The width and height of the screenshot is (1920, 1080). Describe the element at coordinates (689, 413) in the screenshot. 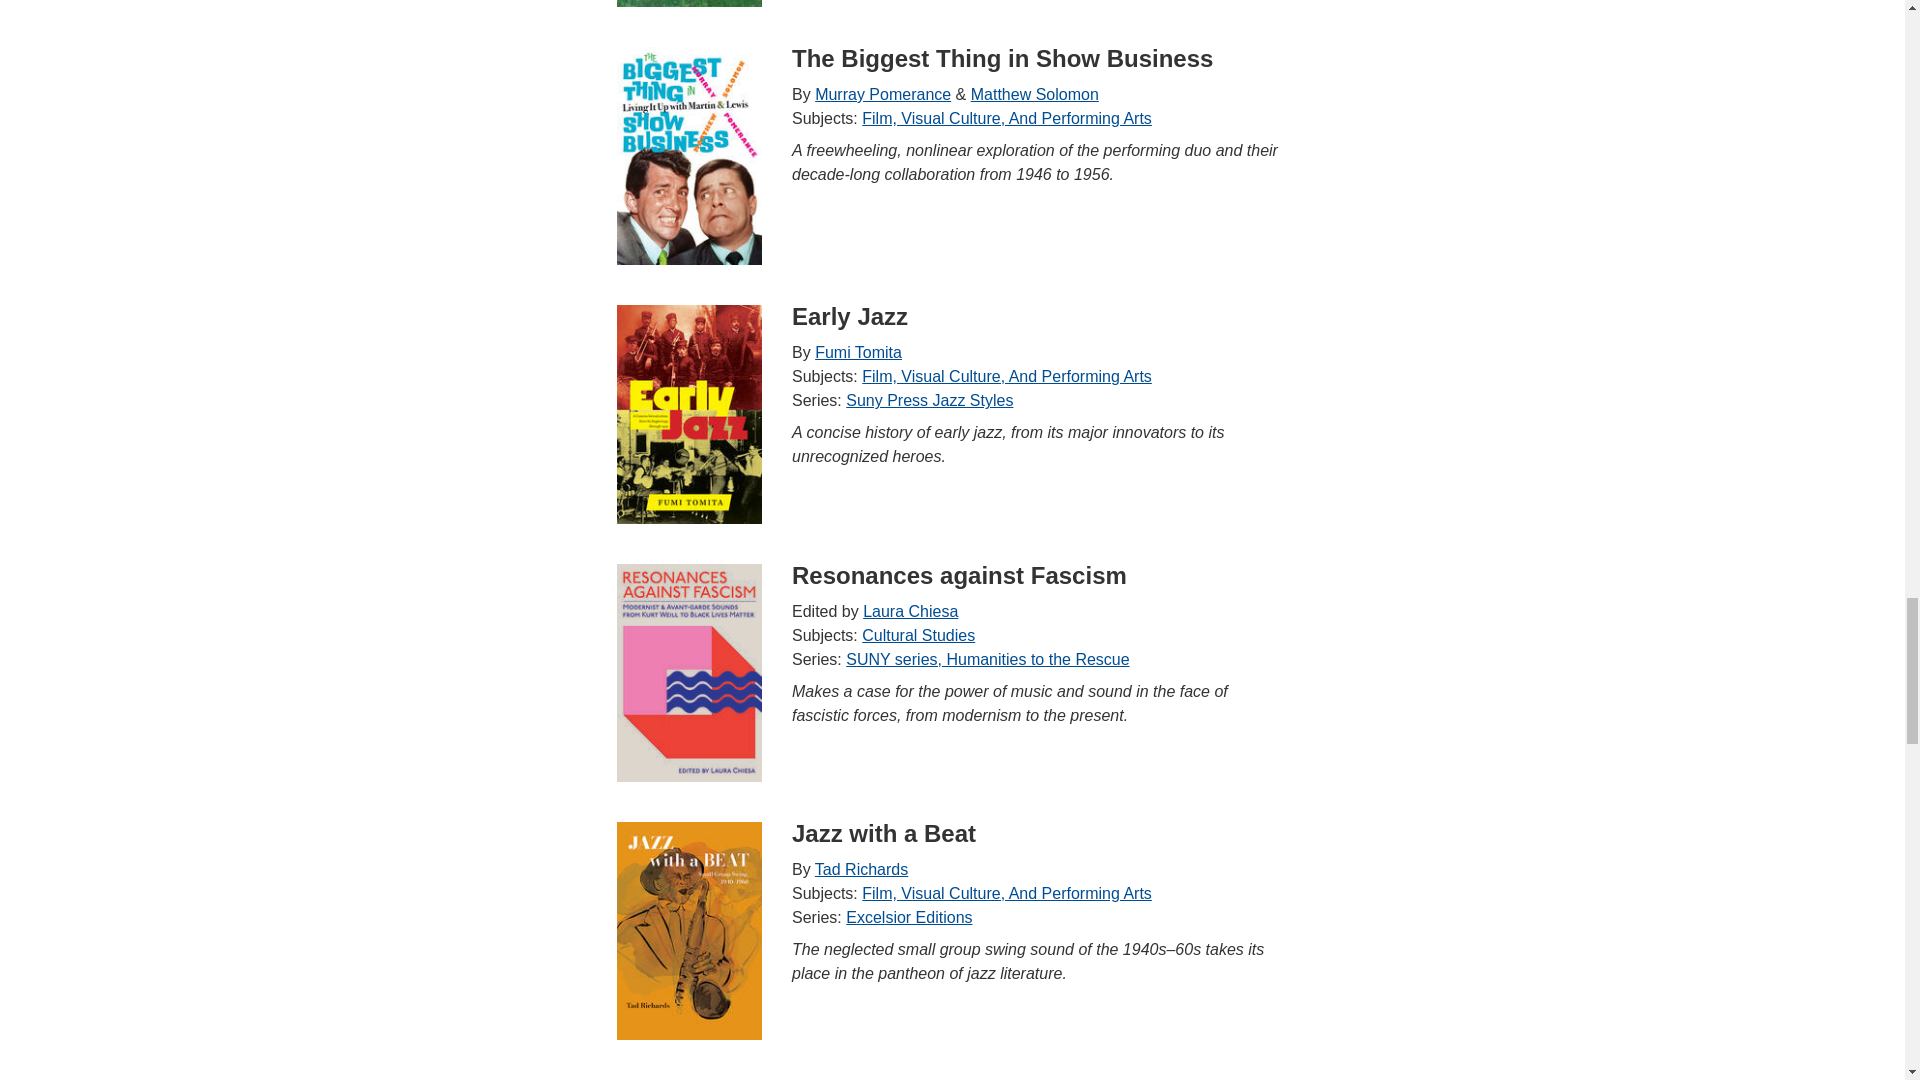

I see `View Early Jazz` at that location.